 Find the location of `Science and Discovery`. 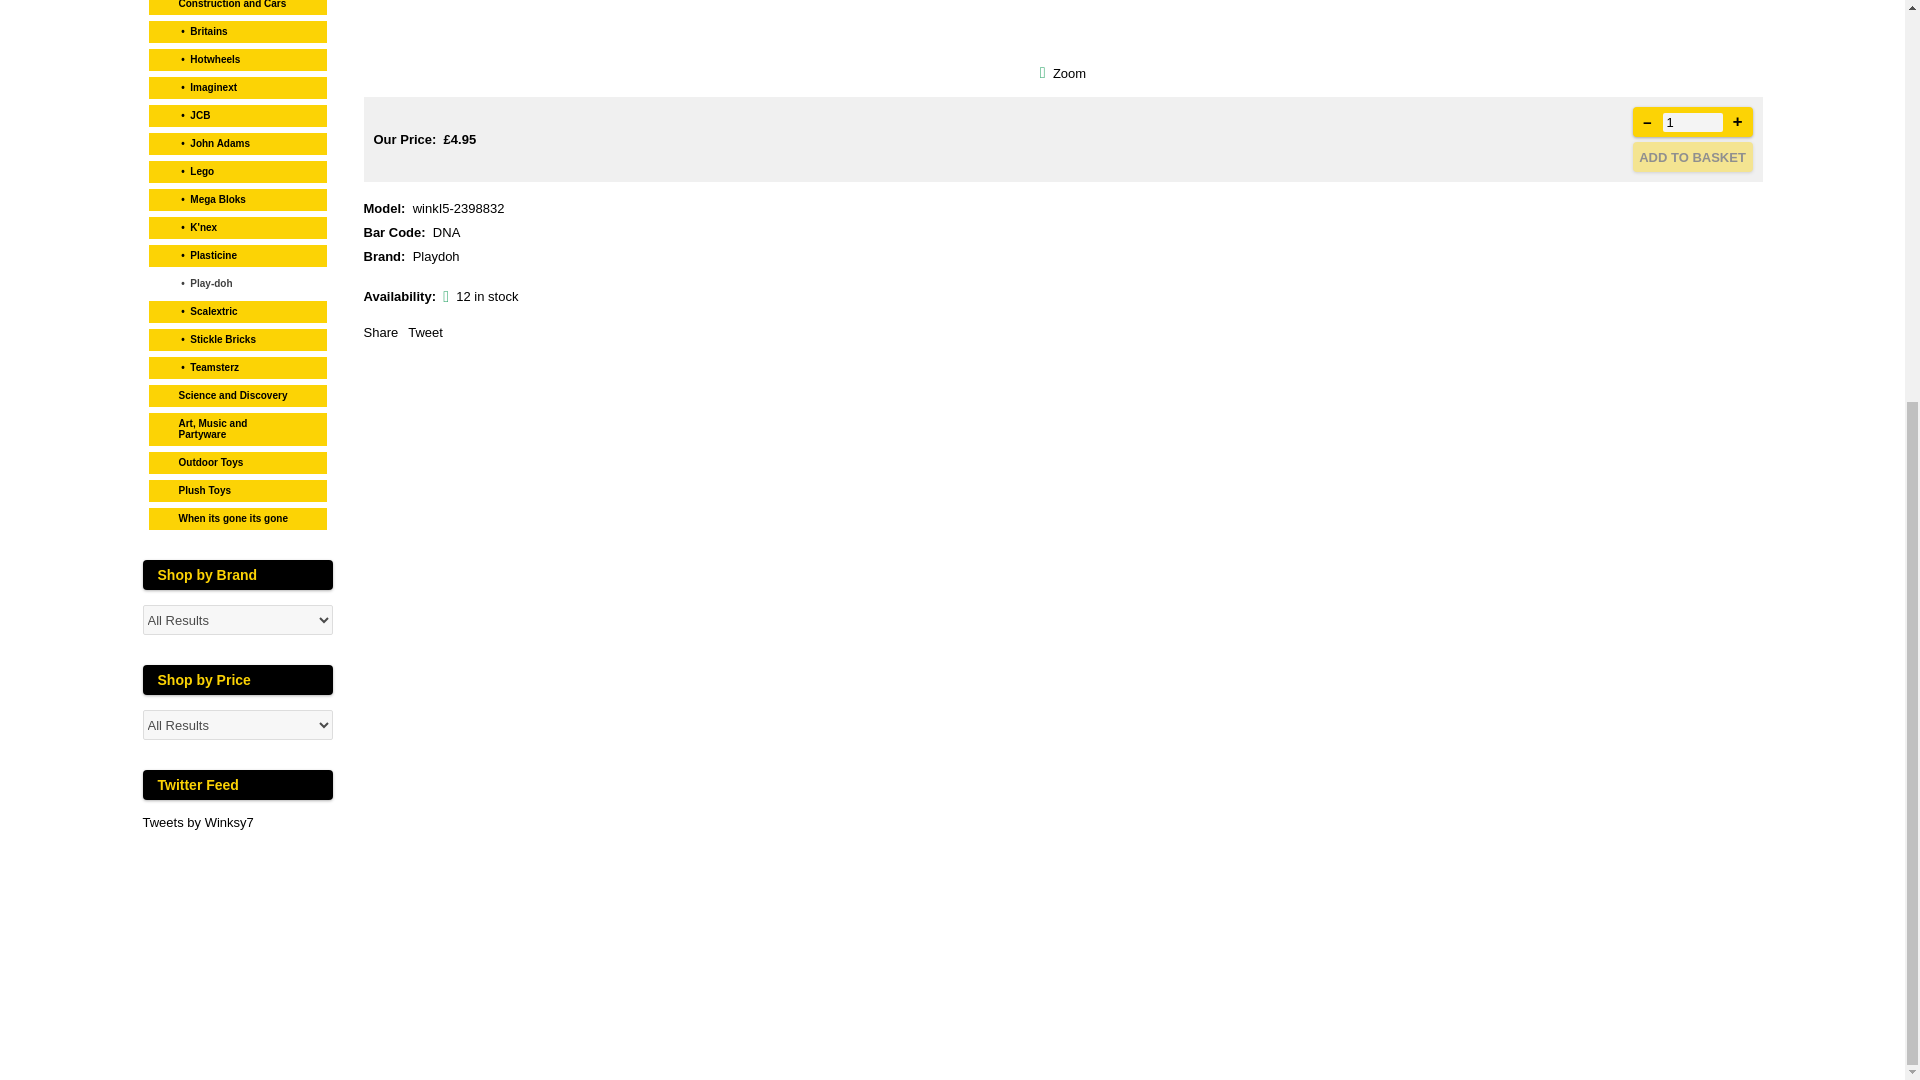

Science and Discovery is located at coordinates (237, 393).